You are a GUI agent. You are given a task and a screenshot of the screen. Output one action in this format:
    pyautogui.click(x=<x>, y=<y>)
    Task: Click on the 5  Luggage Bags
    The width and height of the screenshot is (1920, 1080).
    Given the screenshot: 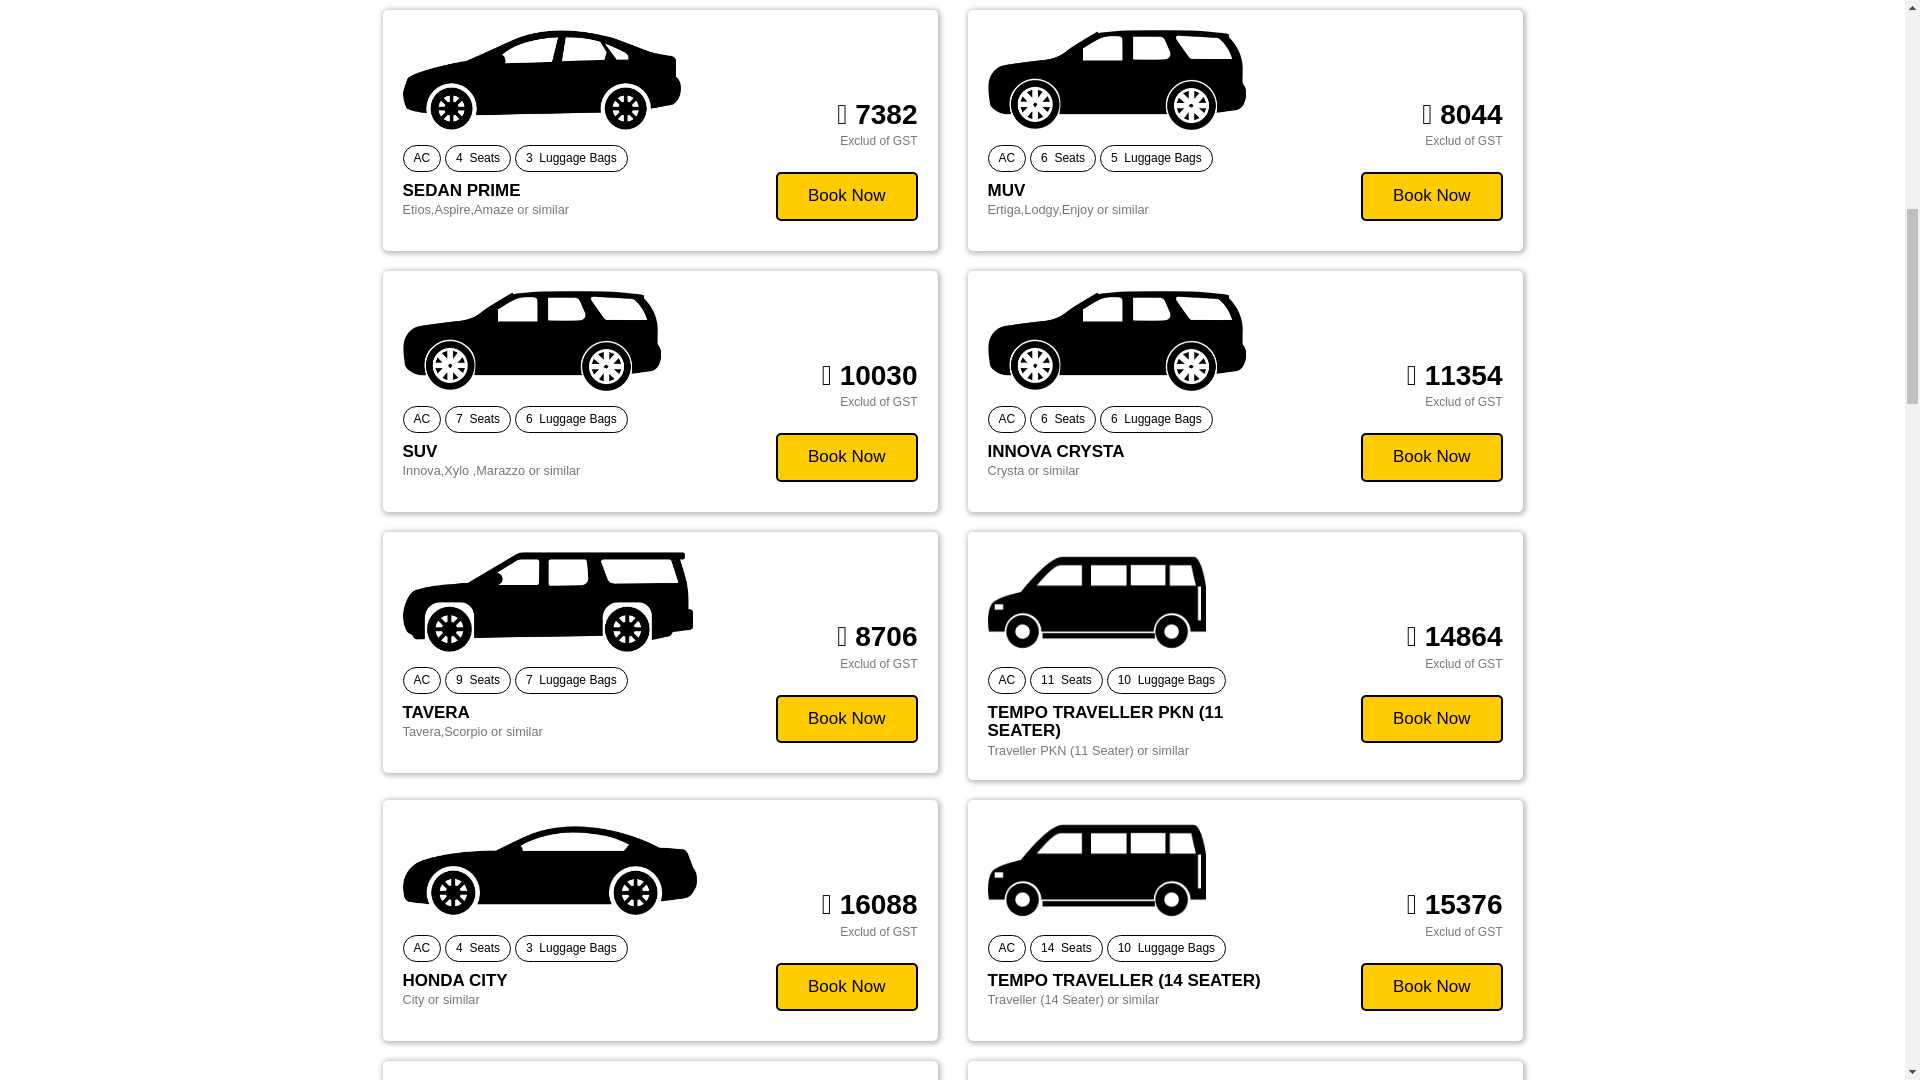 What is the action you would take?
    pyautogui.click(x=1156, y=158)
    